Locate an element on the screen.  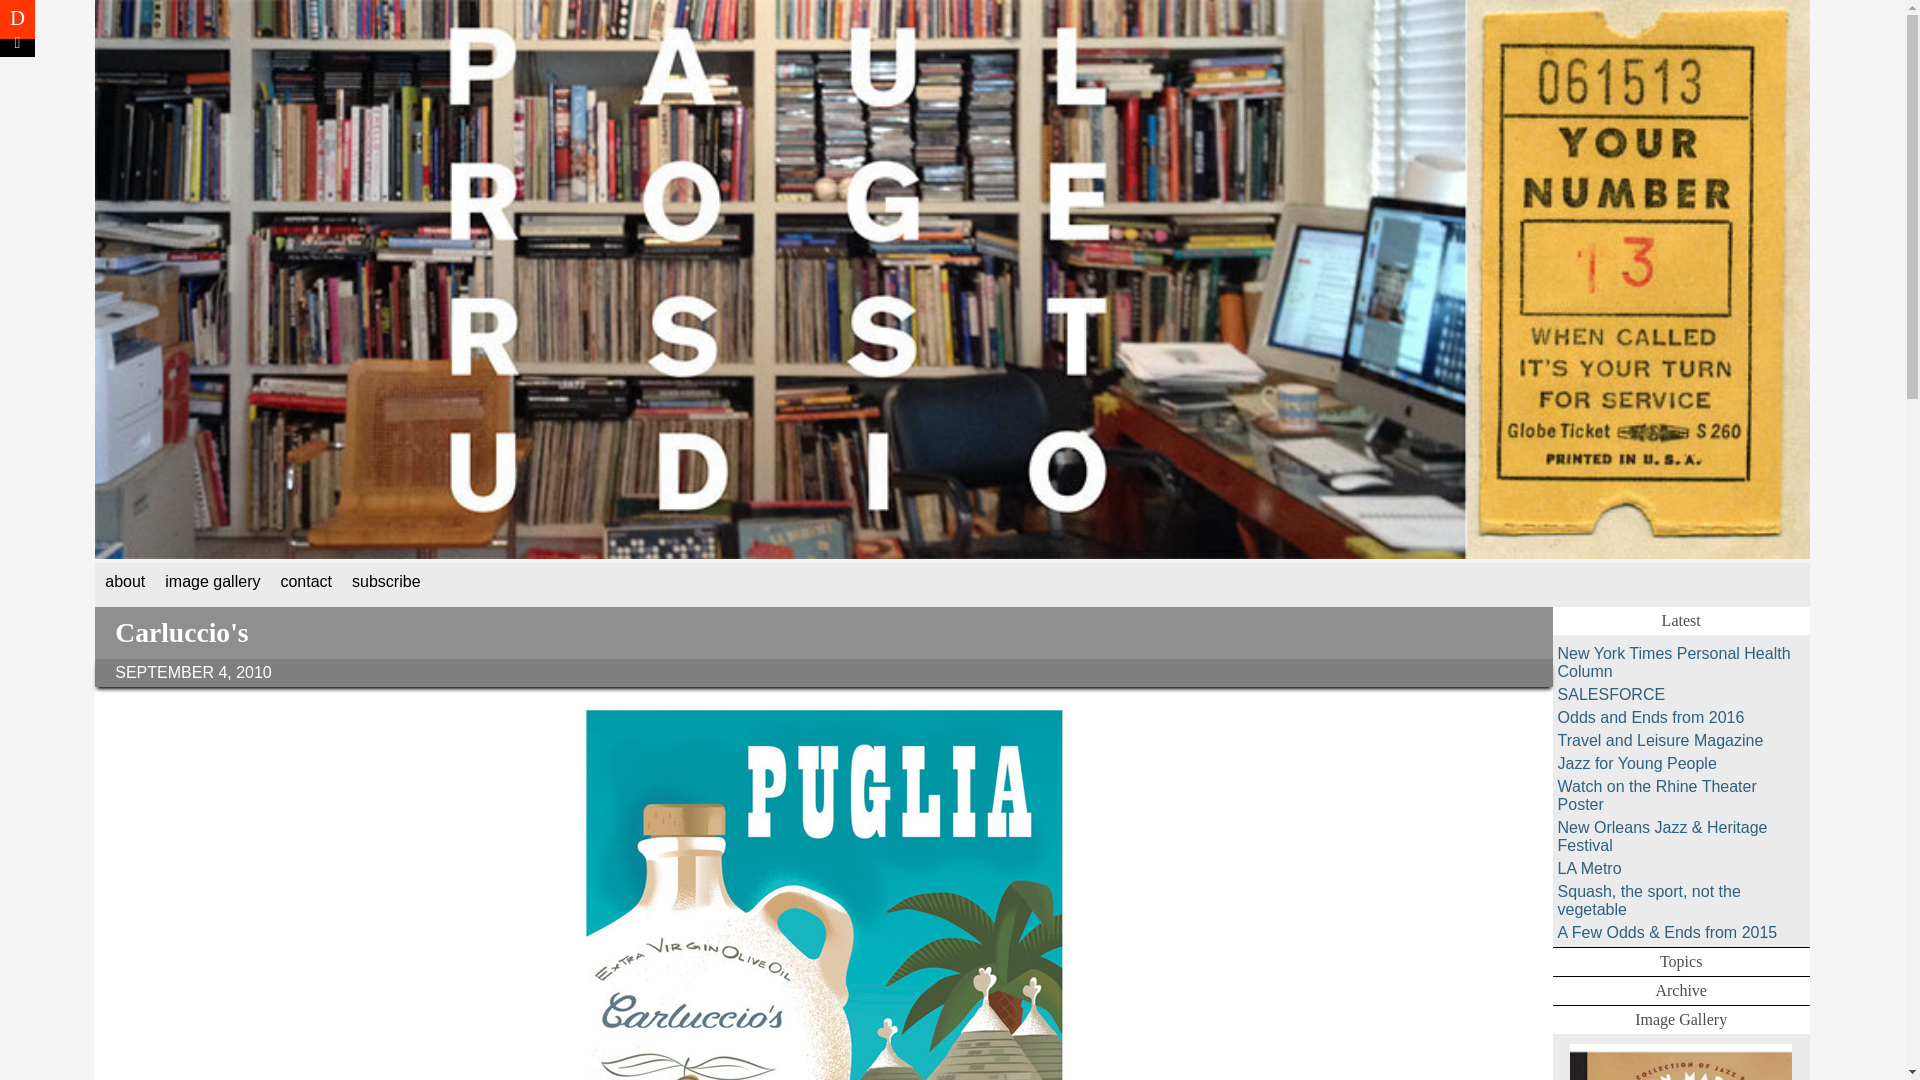
Odds and Ends from 2016 is located at coordinates (1680, 717).